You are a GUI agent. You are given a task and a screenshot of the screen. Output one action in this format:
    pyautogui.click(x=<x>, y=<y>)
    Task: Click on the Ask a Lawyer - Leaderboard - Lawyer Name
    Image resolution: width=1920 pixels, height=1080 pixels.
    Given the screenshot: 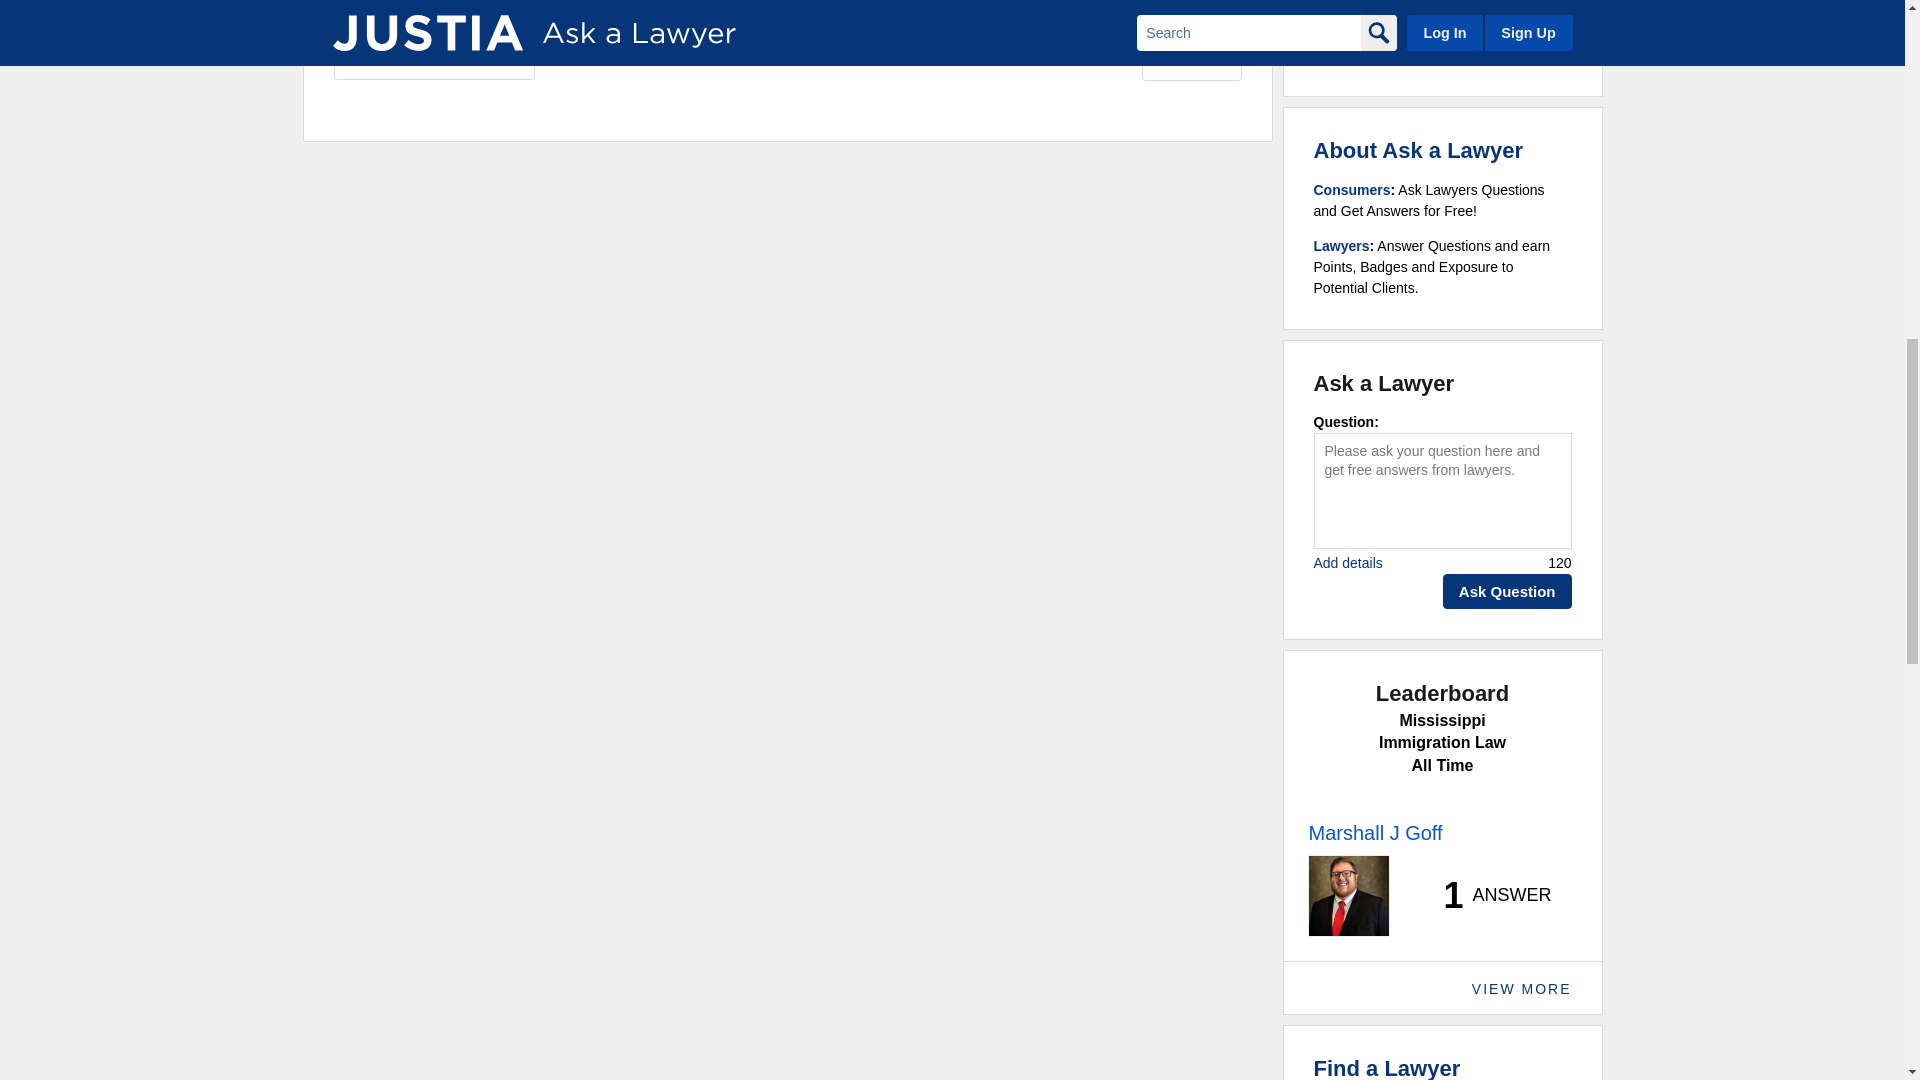 What is the action you would take?
    pyautogui.click(x=1374, y=832)
    